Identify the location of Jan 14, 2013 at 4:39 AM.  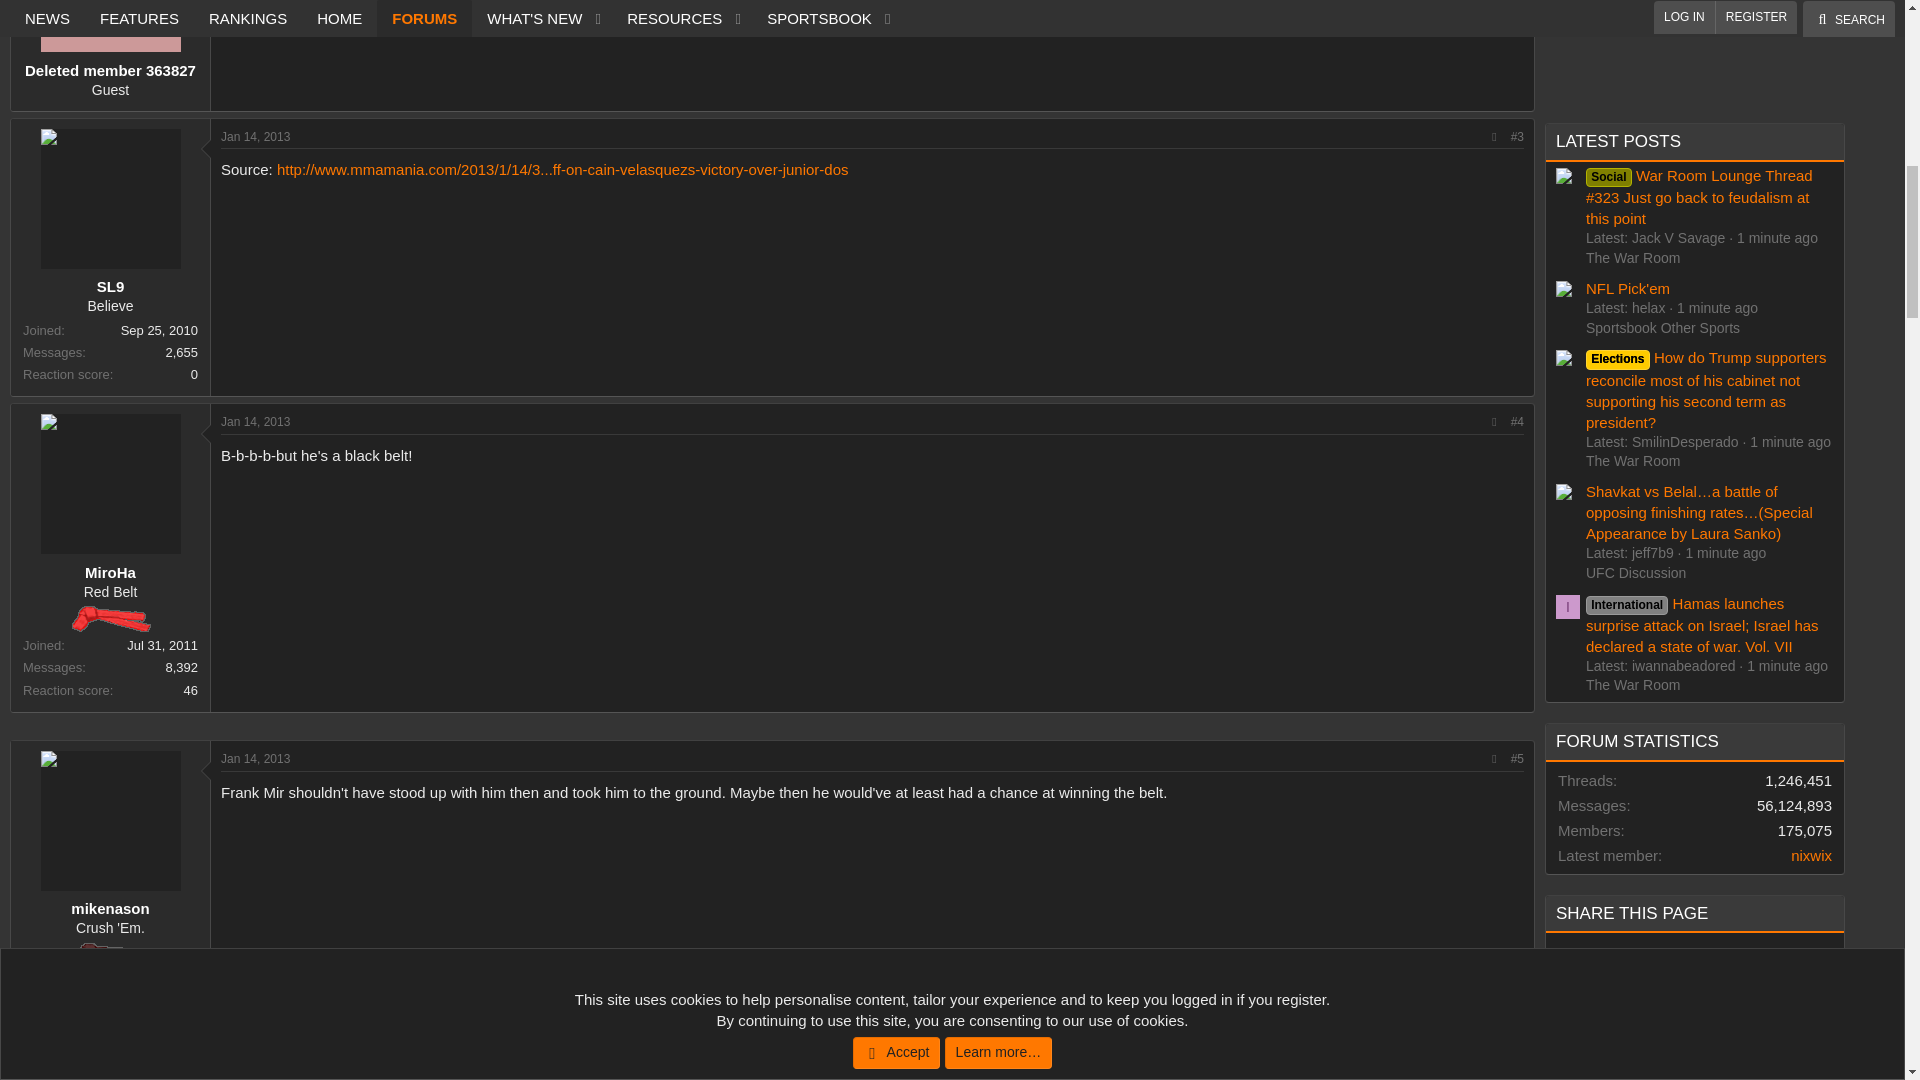
(254, 421).